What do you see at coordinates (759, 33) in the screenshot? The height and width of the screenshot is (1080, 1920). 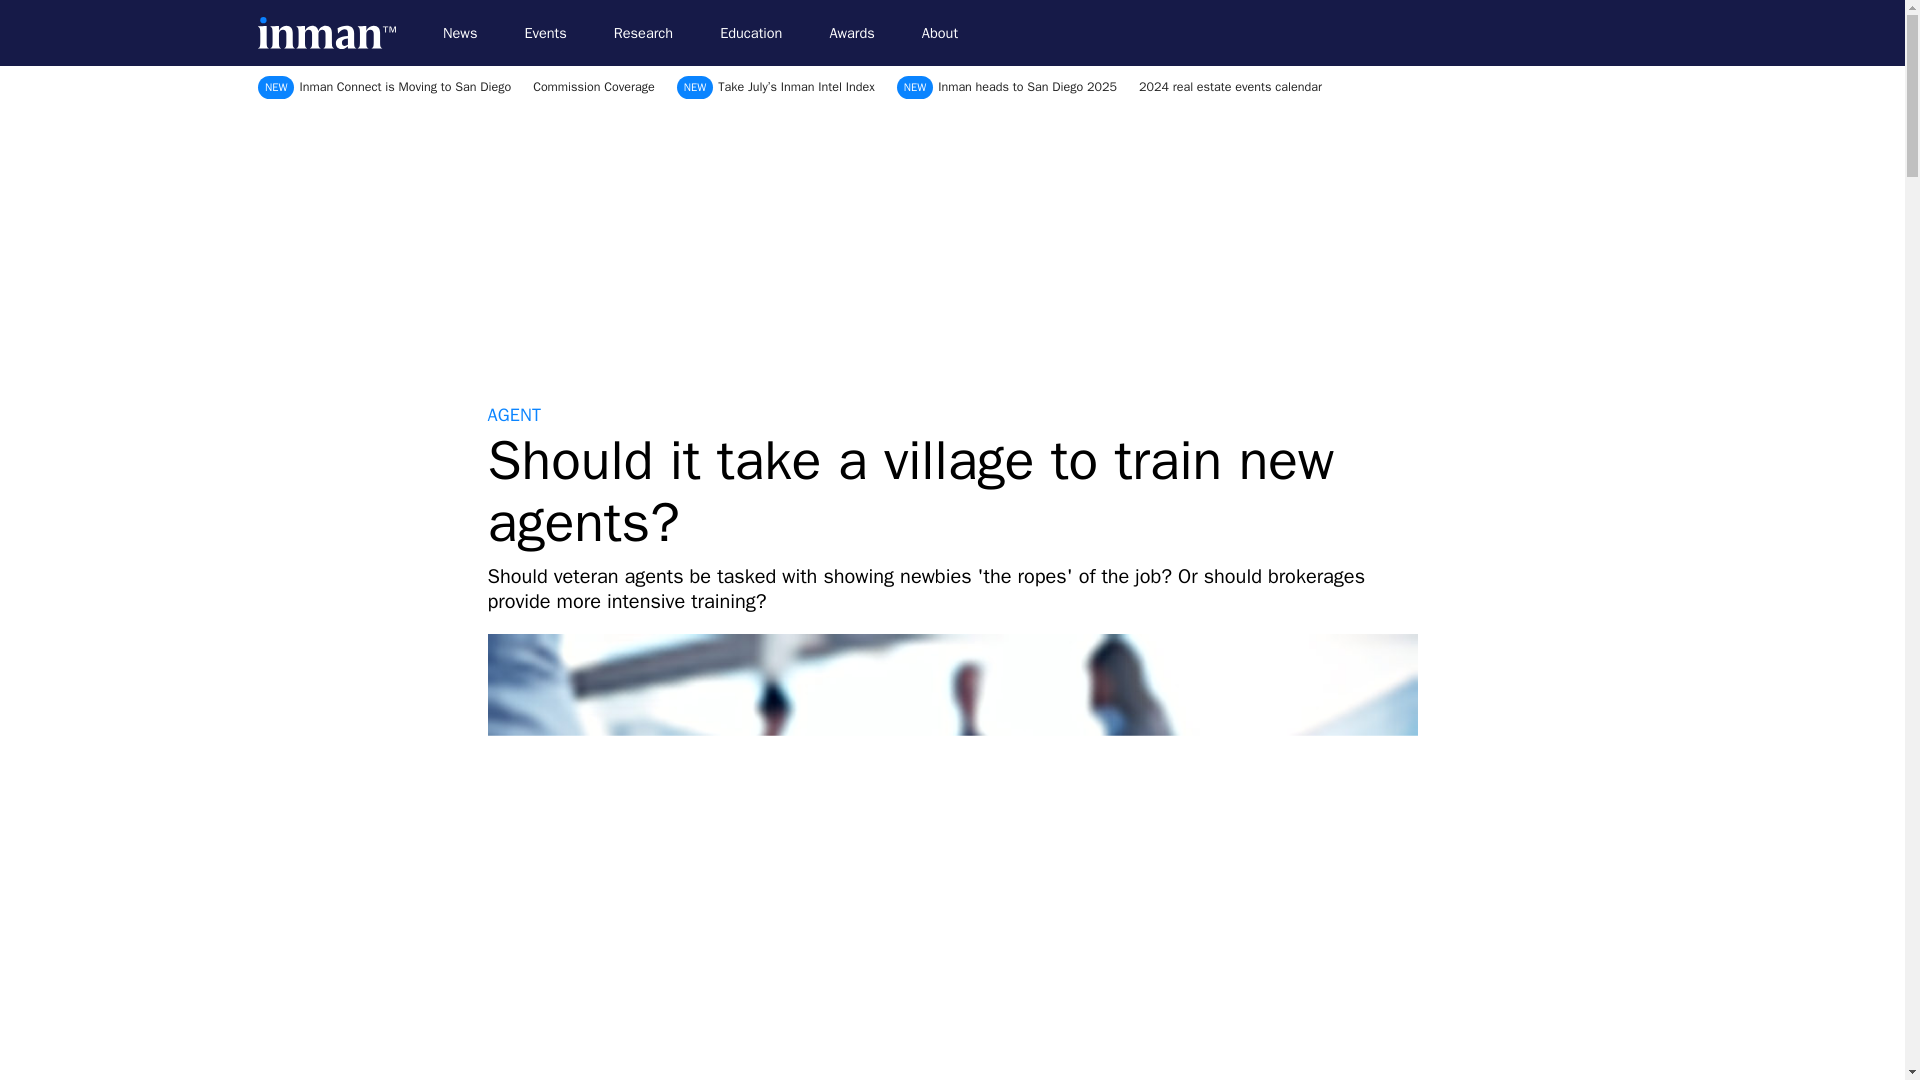 I see `Education` at bounding box center [759, 33].